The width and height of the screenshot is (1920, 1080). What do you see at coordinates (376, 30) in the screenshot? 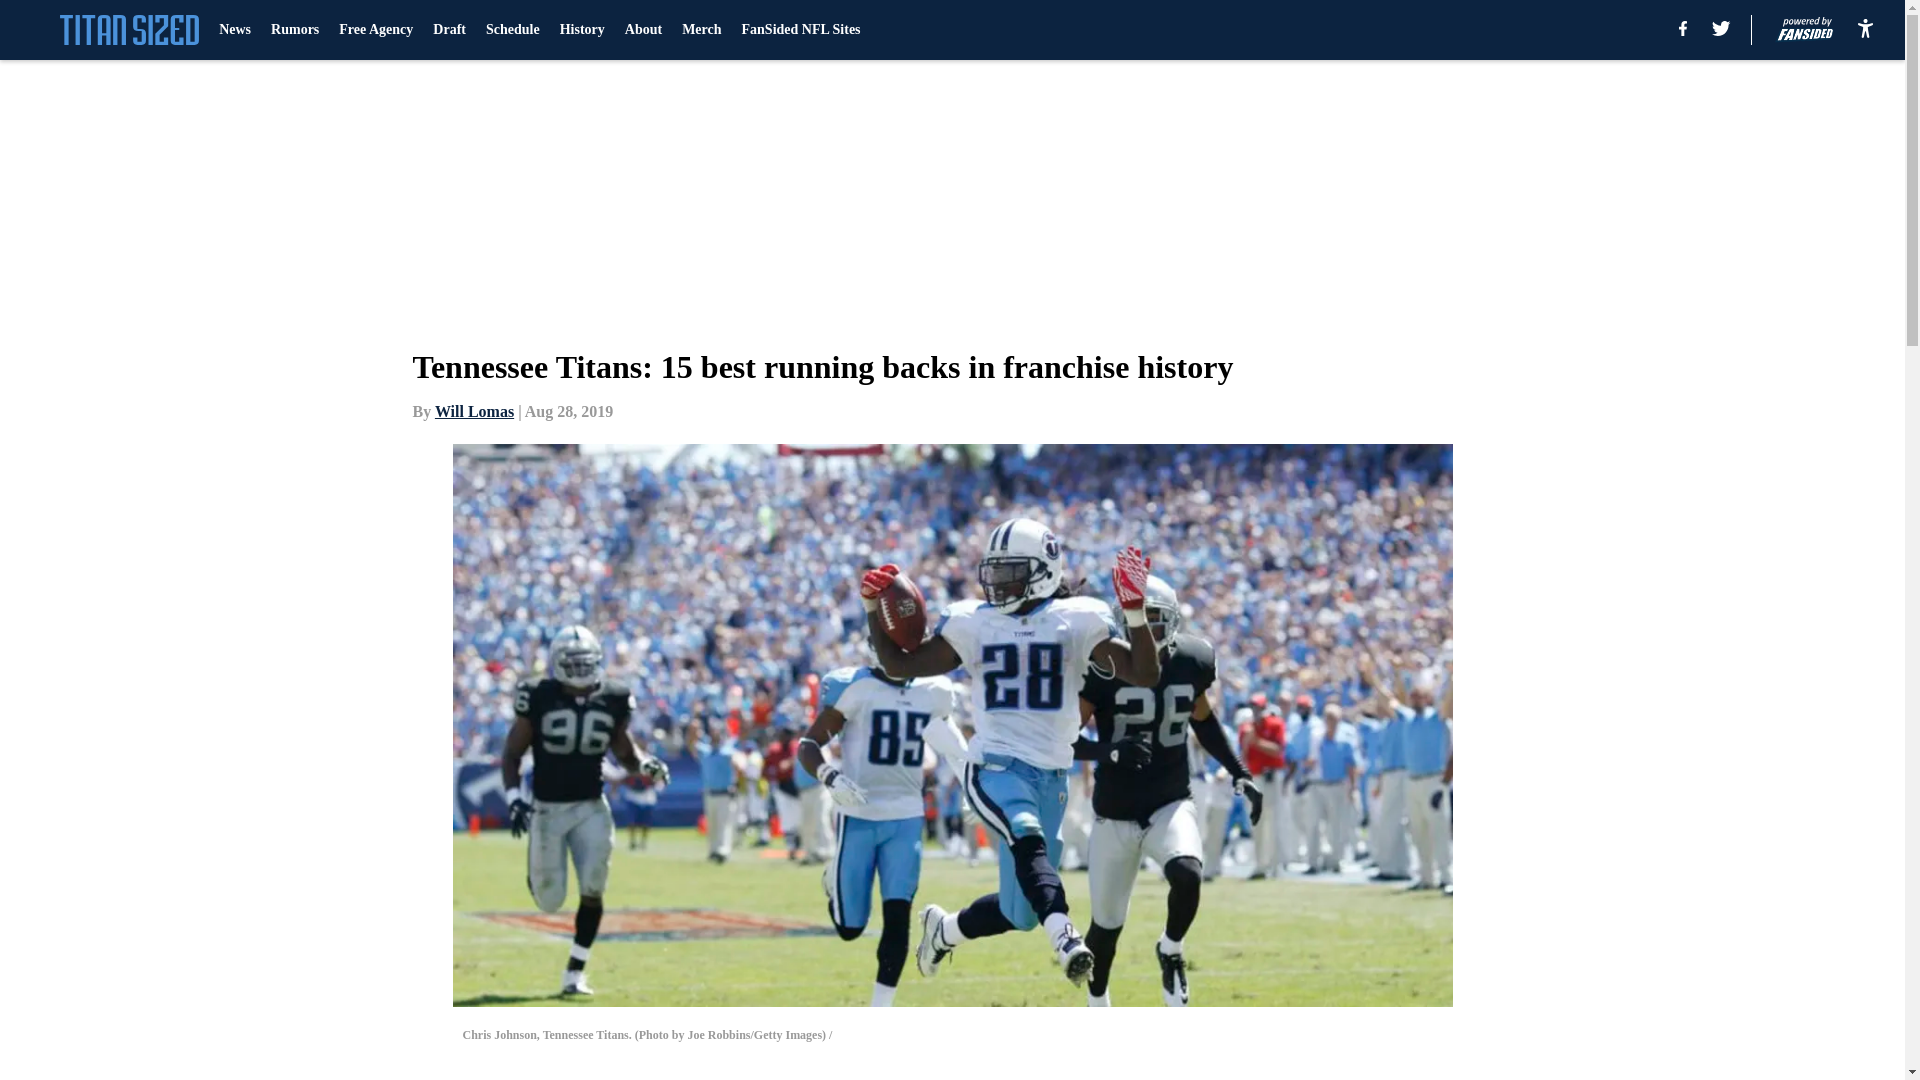
I see `Free Agency` at bounding box center [376, 30].